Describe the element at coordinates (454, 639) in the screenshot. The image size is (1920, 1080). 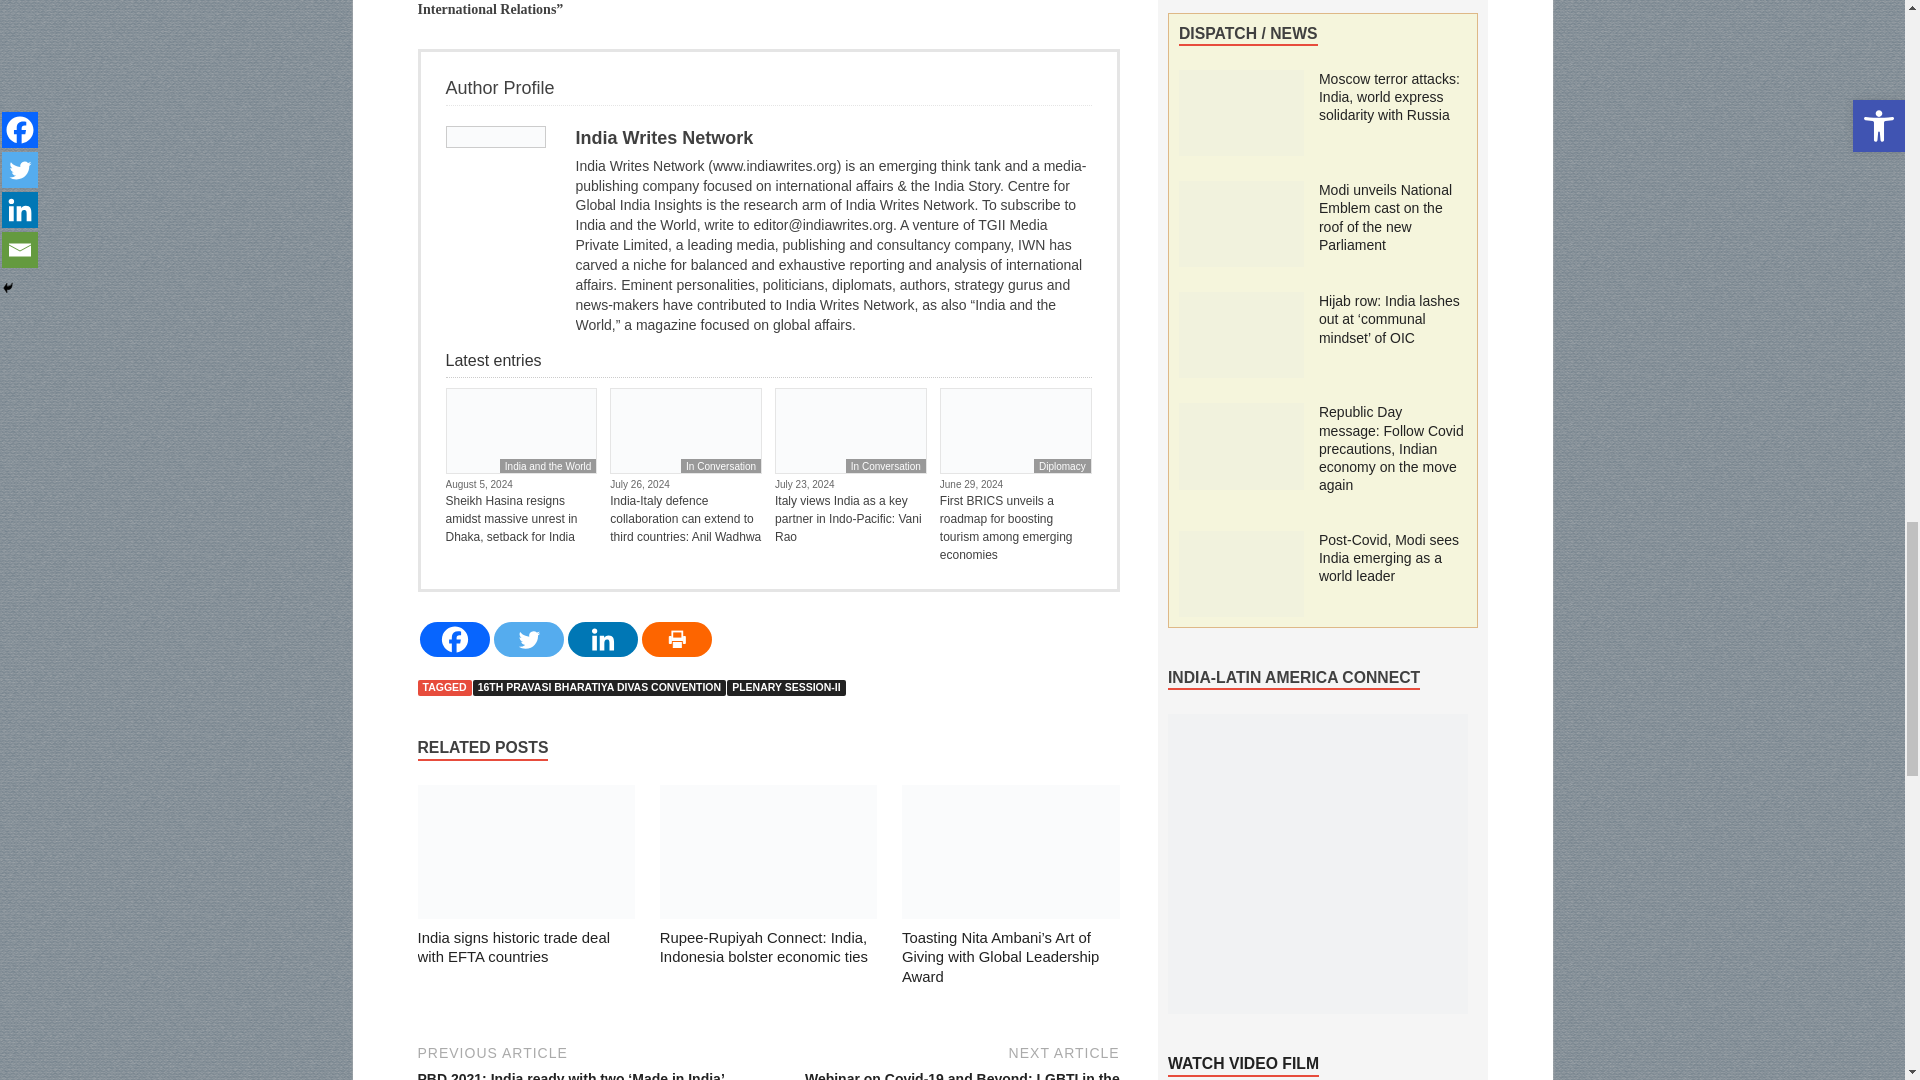
I see `Facebook` at that location.